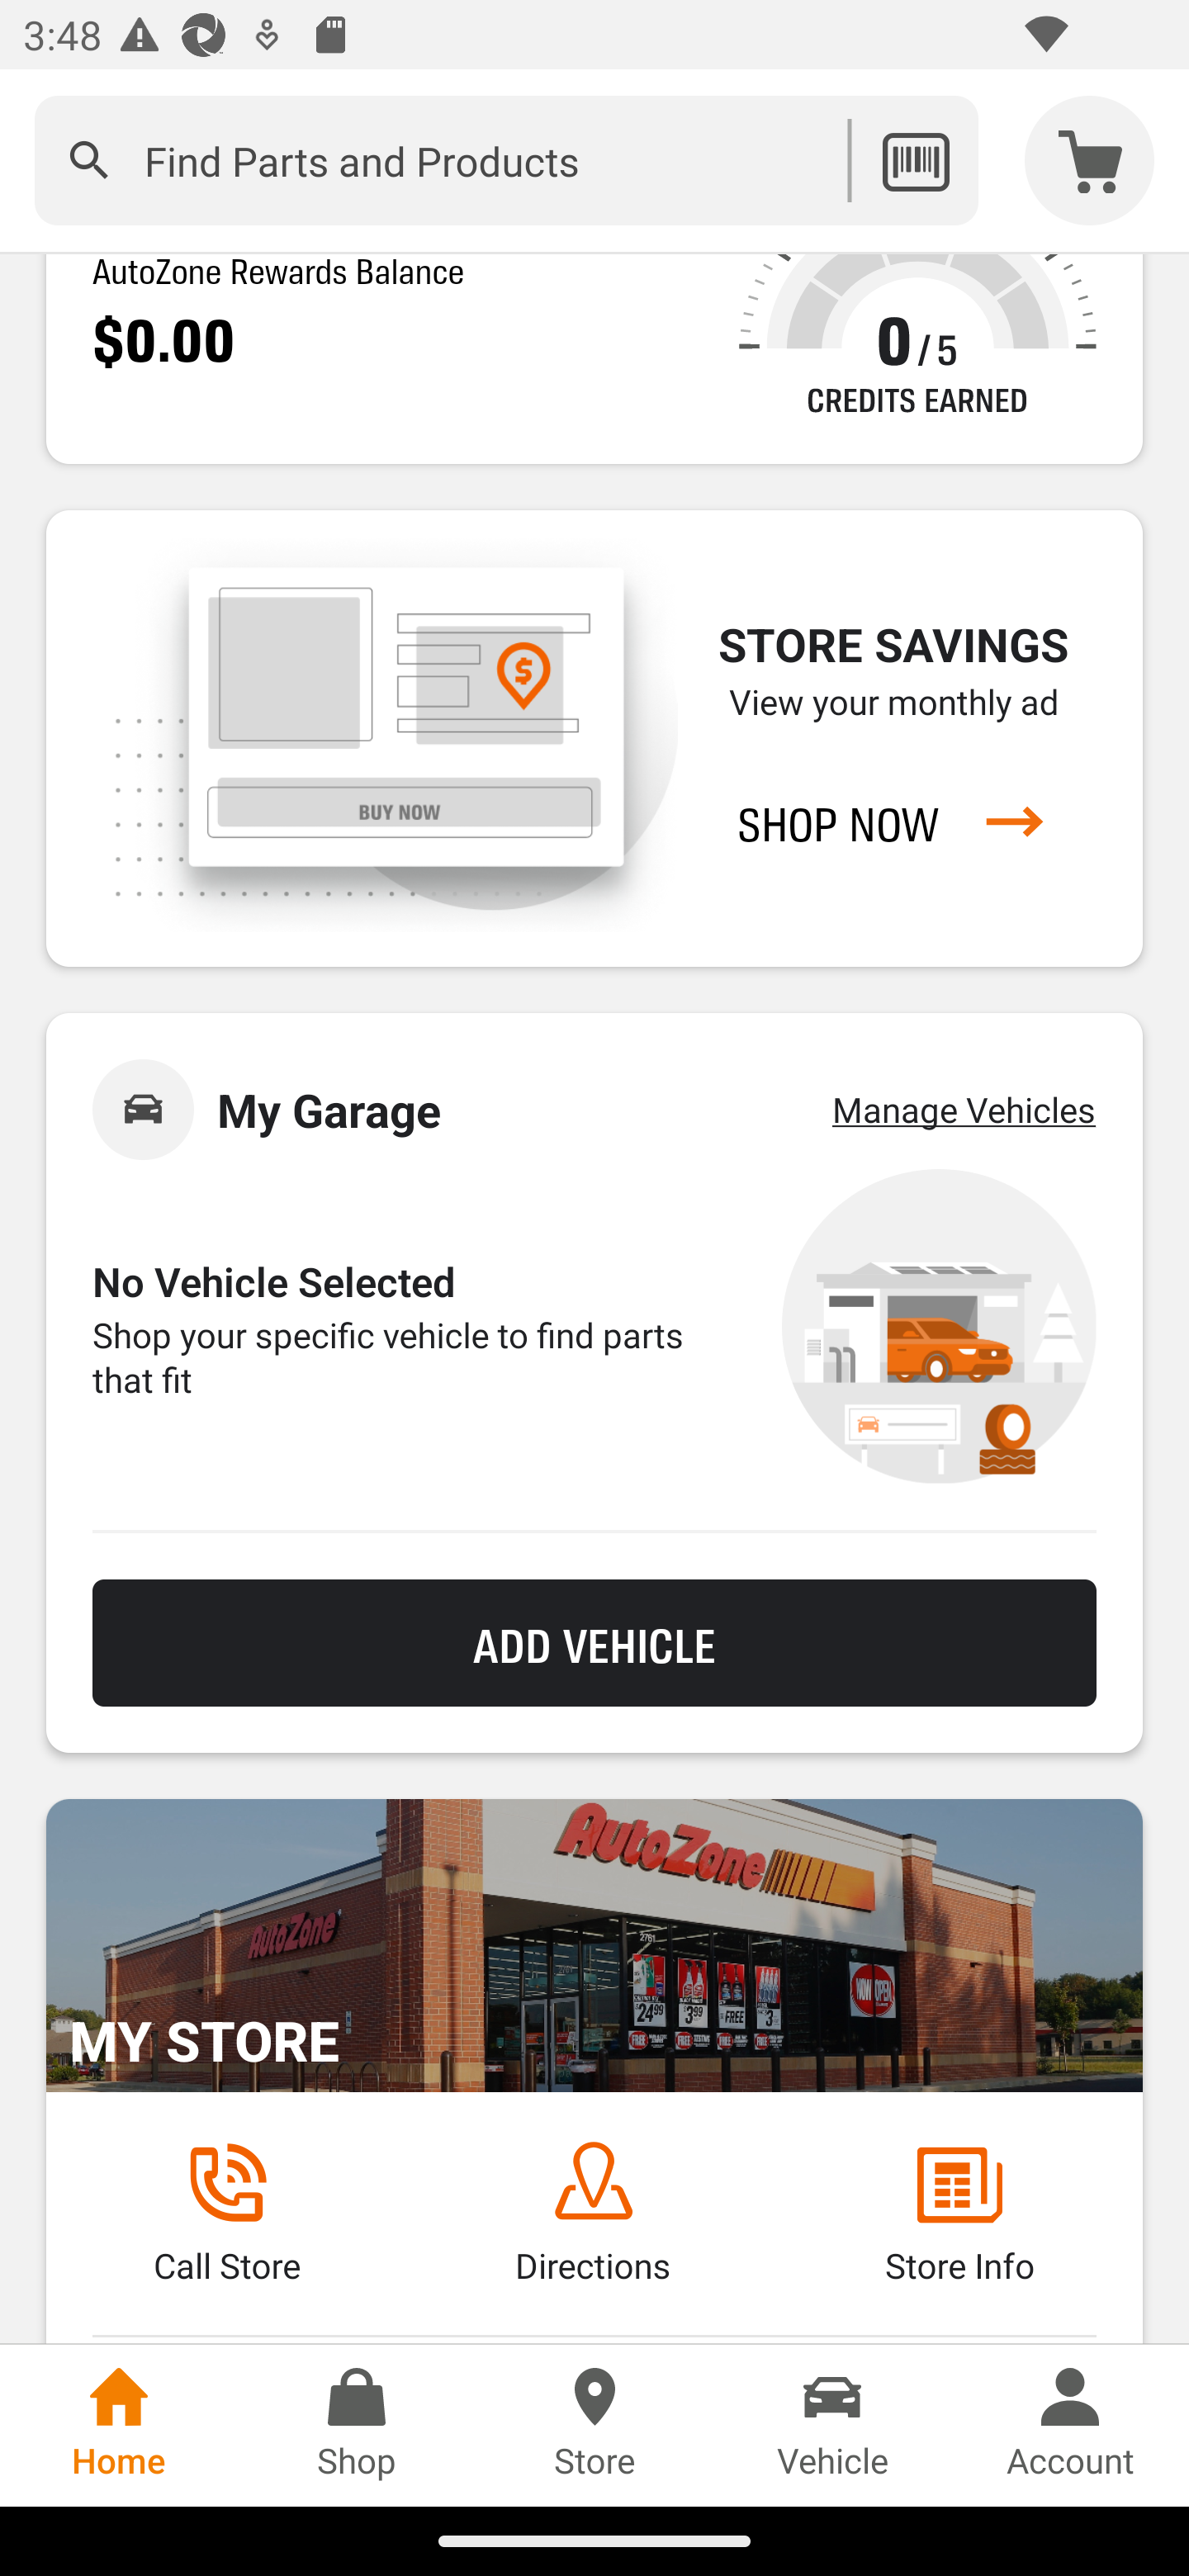 Image resolution: width=1189 pixels, height=2576 pixels. What do you see at coordinates (226, 2213) in the screenshot?
I see `Call Store  Call Store` at bounding box center [226, 2213].